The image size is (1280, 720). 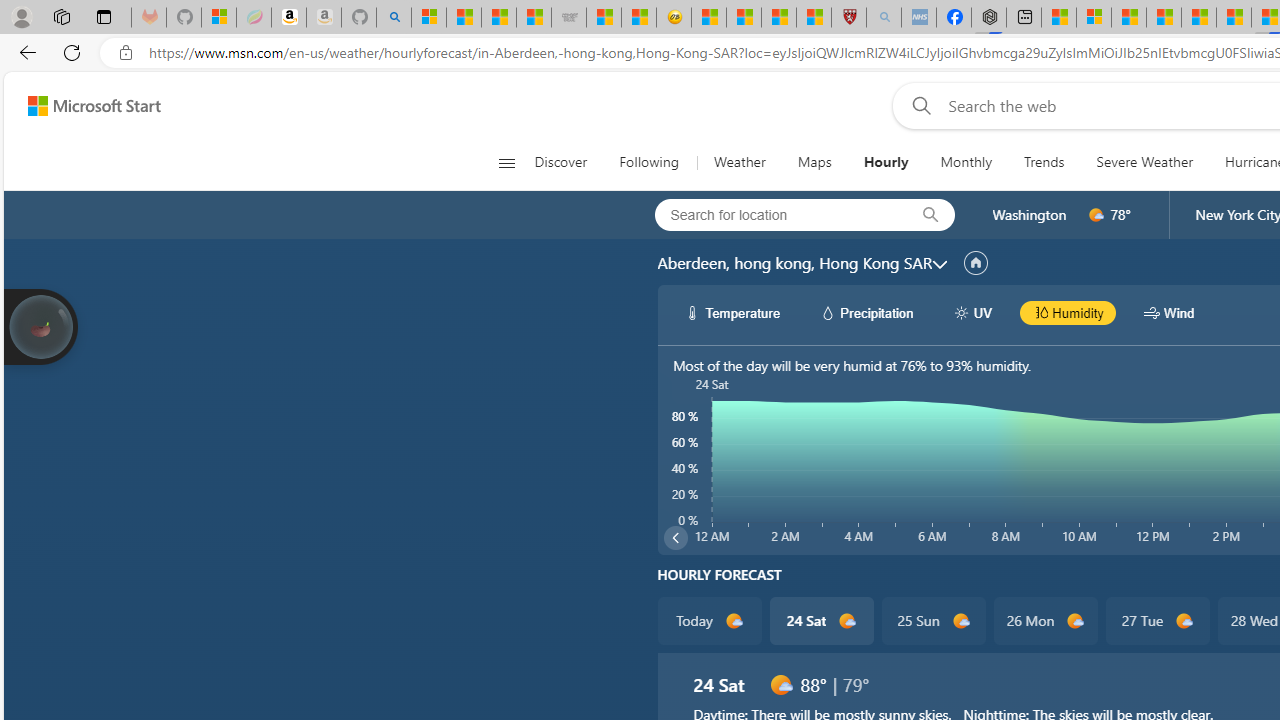 What do you see at coordinates (972, 312) in the screenshot?
I see `hourlyChart/uvWhite UV` at bounding box center [972, 312].